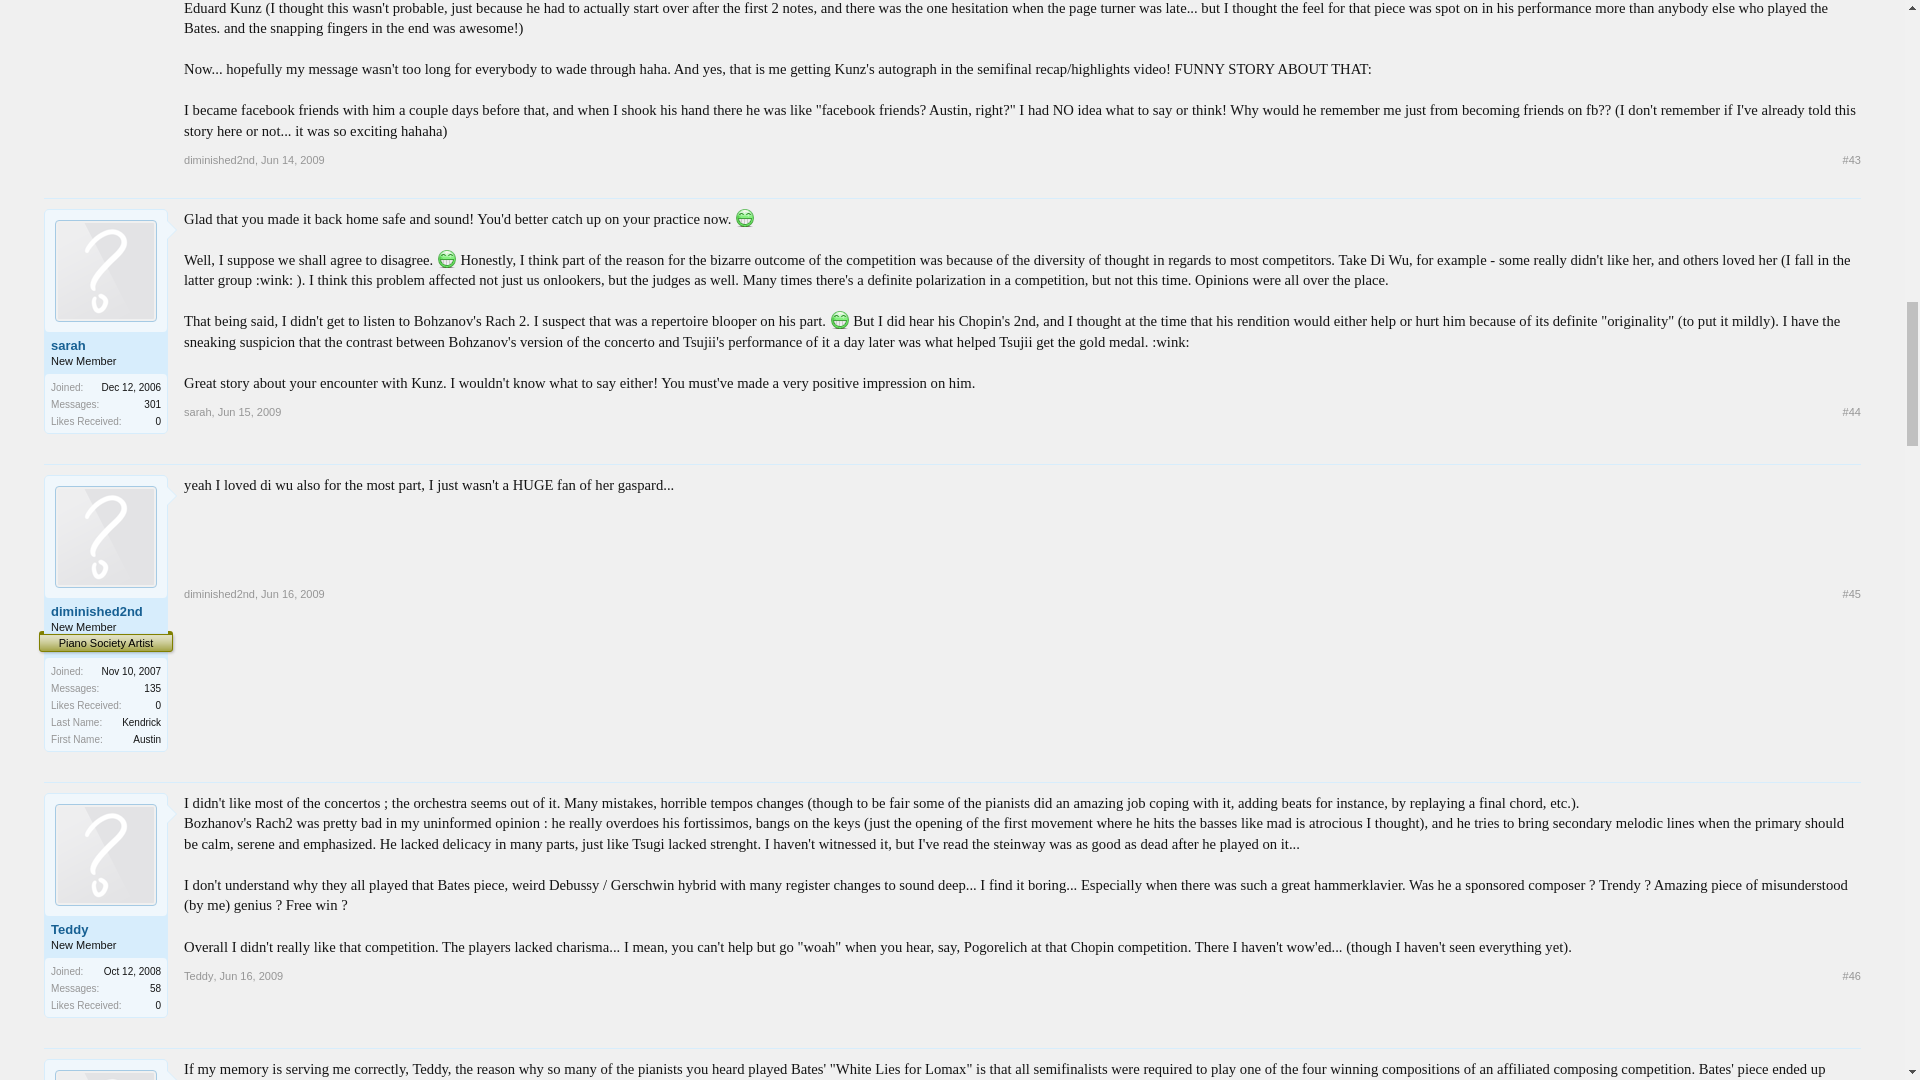  I want to click on Permalink, so click(1852, 160).